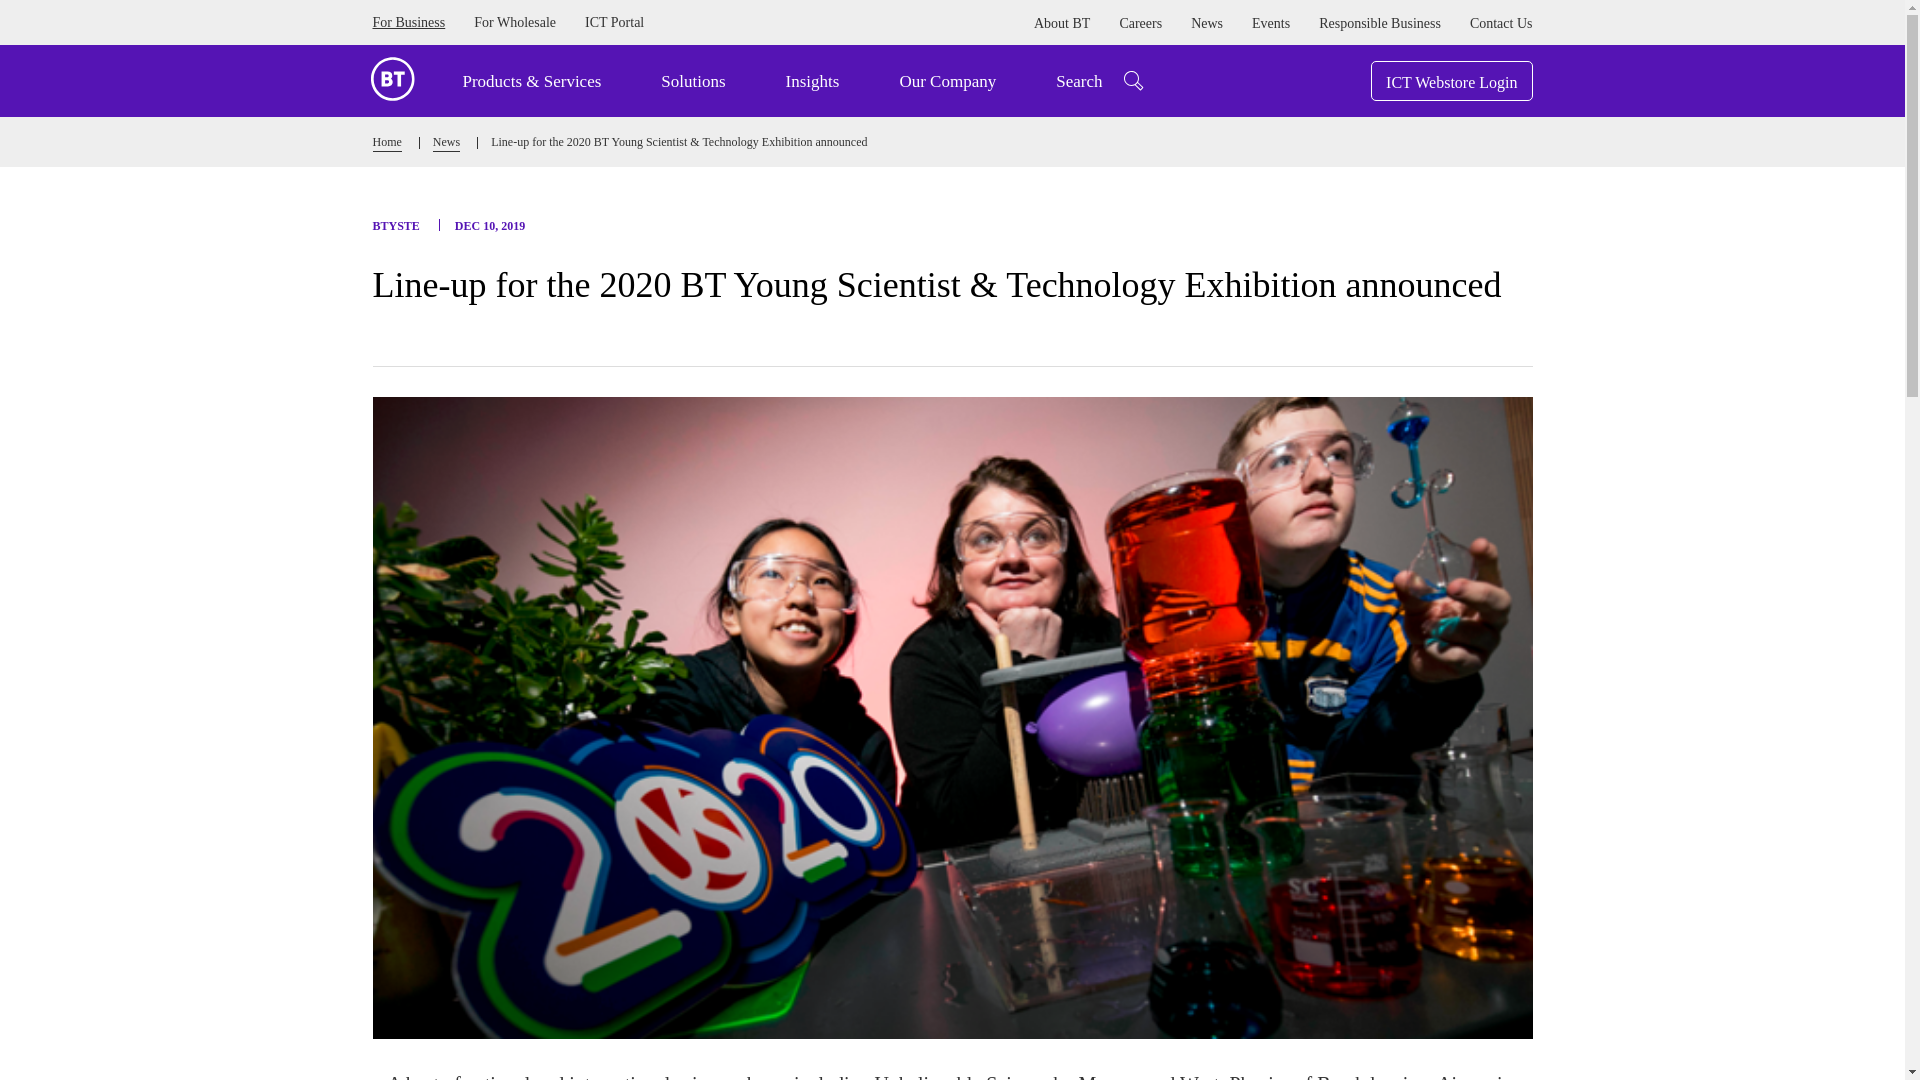 The width and height of the screenshot is (1920, 1080). Describe the element at coordinates (408, 22) in the screenshot. I see `For Business` at that location.